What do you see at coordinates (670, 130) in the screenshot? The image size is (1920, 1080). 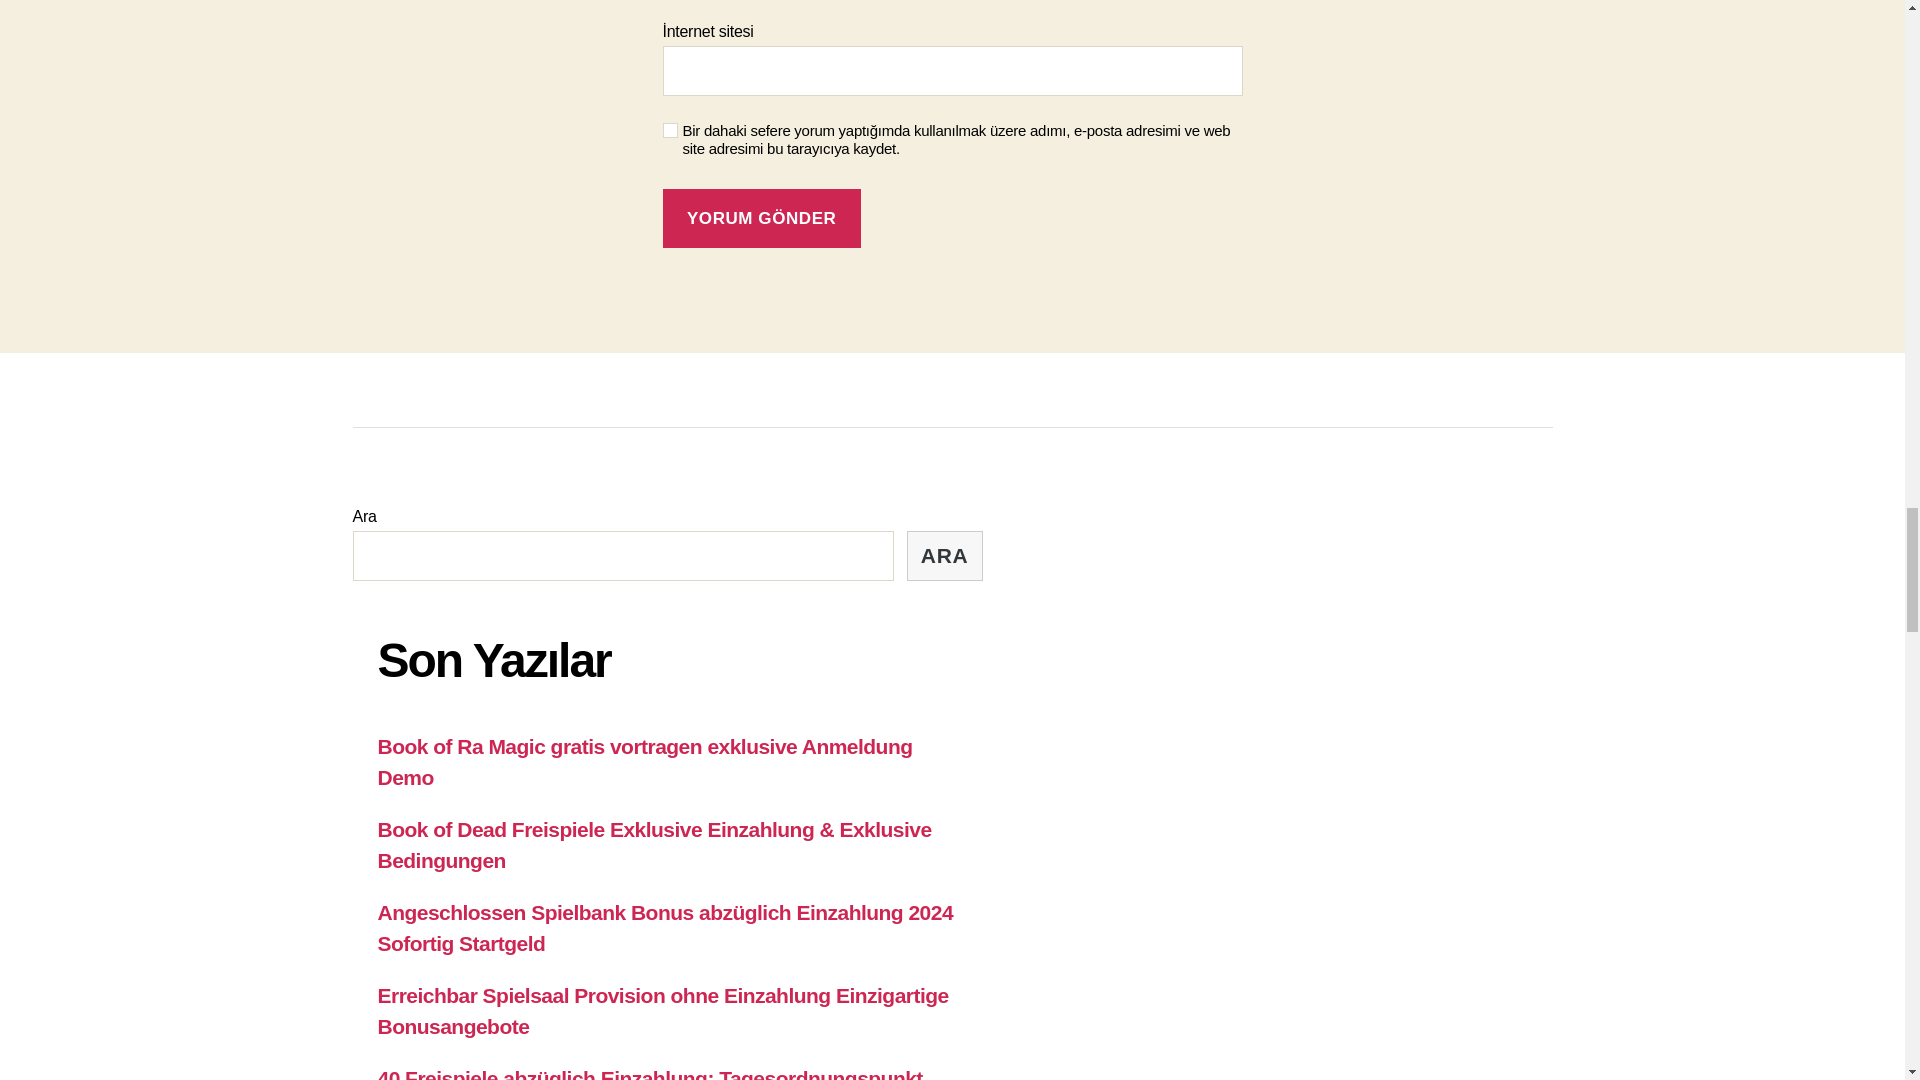 I see `yes` at bounding box center [670, 130].